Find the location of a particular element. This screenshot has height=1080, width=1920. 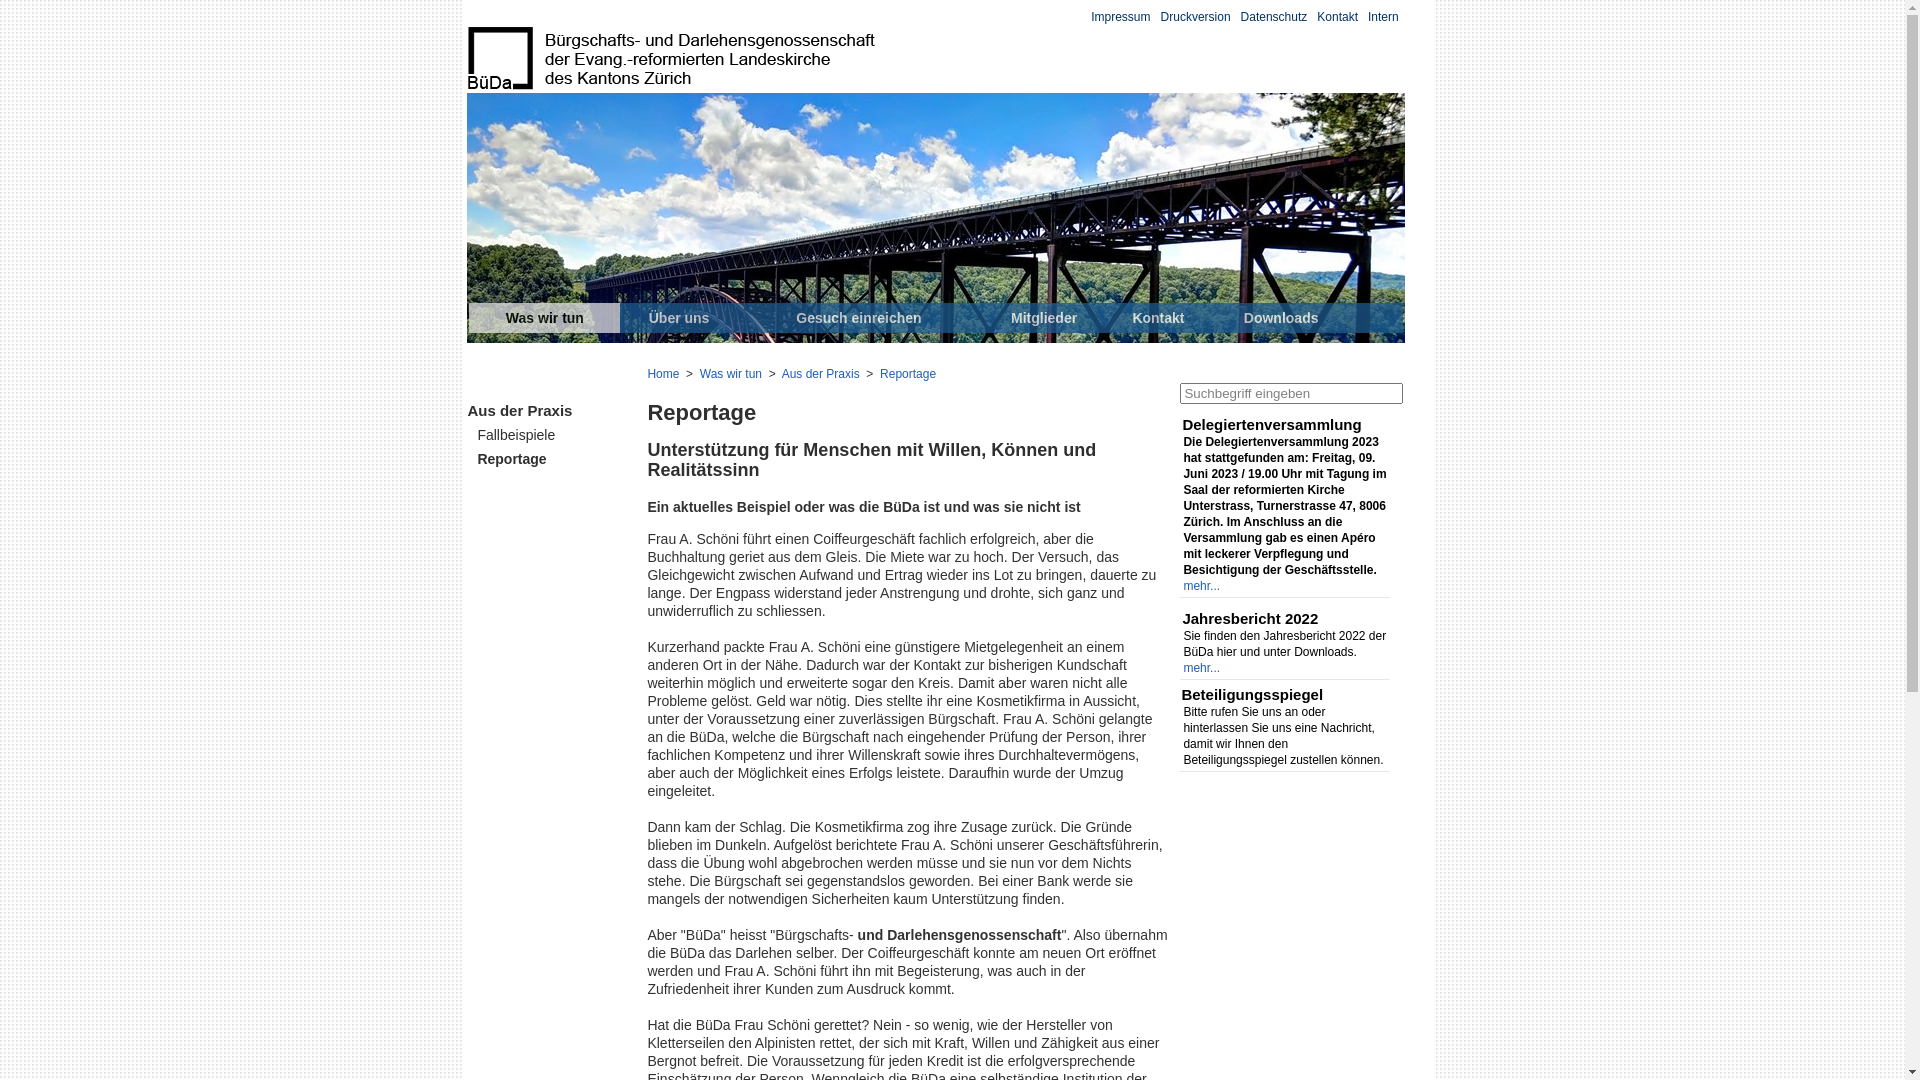

Kontakt is located at coordinates (1158, 318).